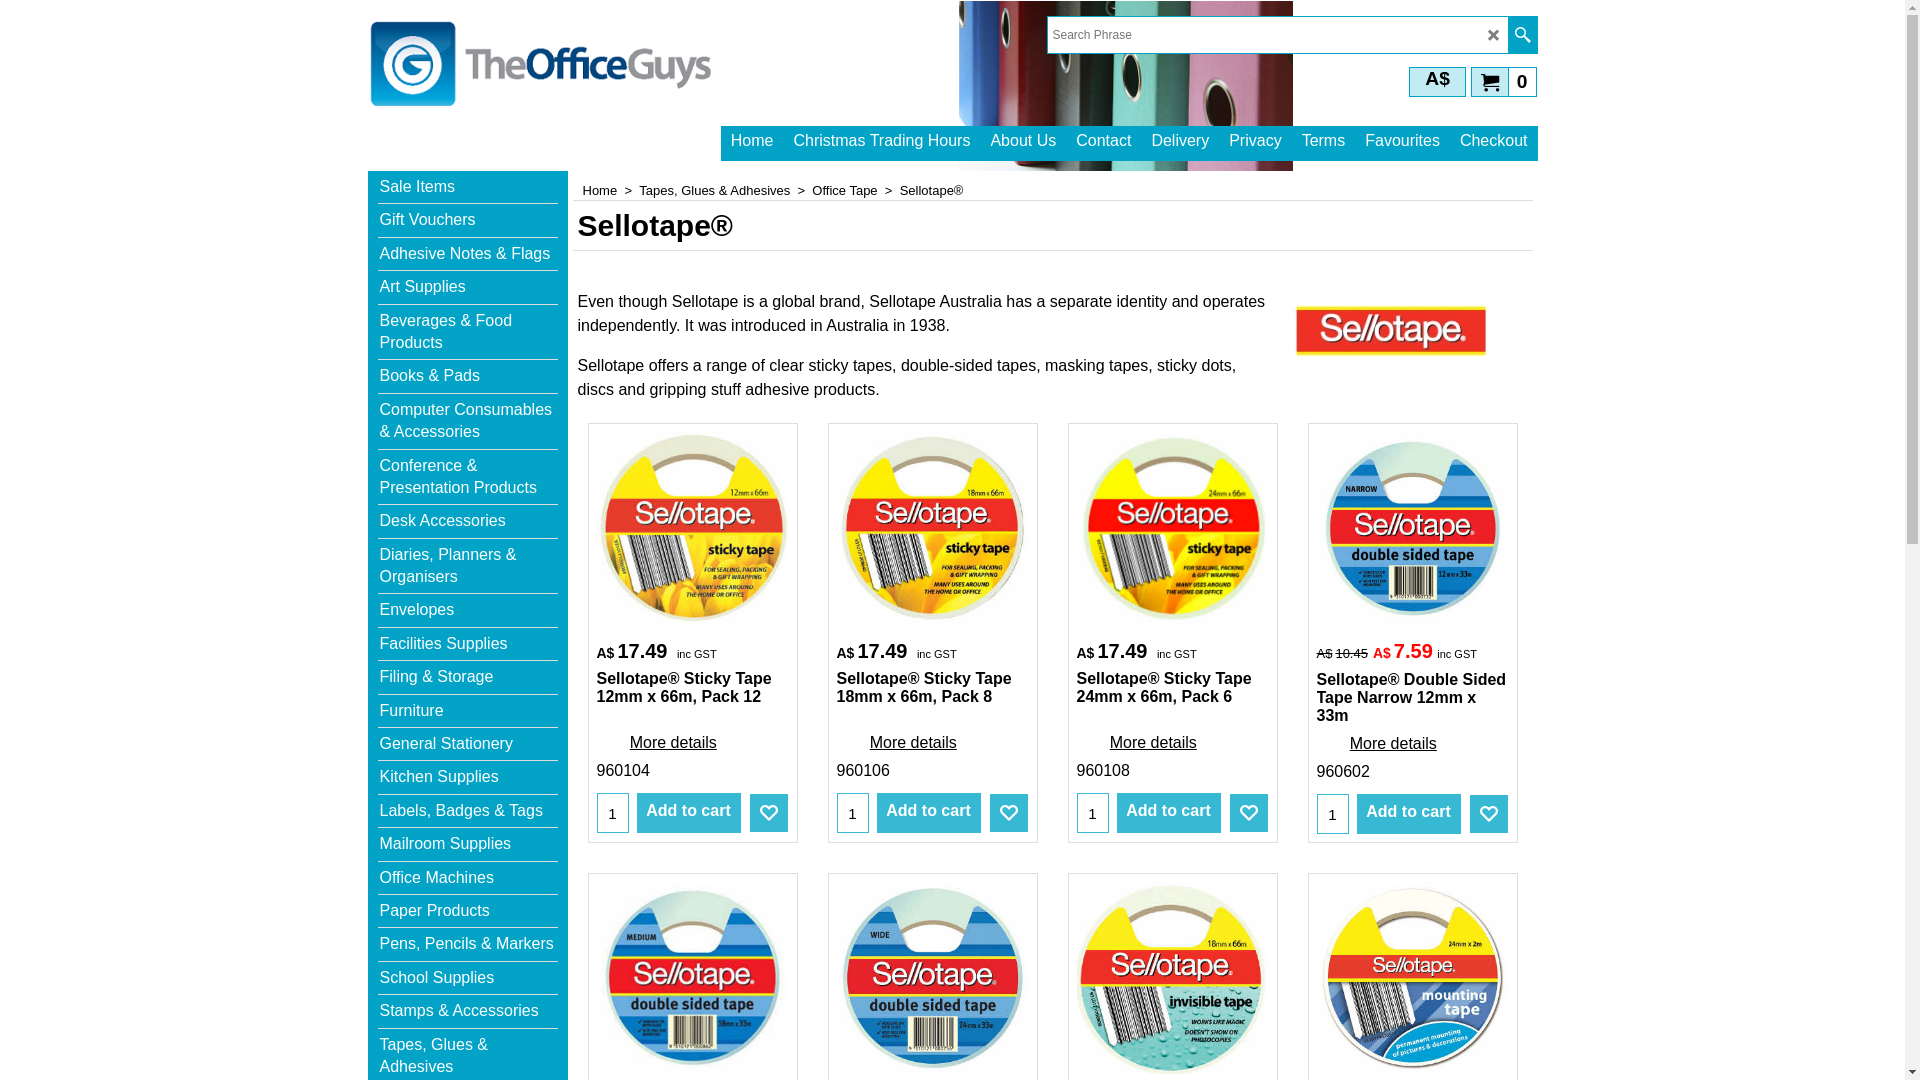 This screenshot has width=1920, height=1080. I want to click on About Us, so click(1022, 140).